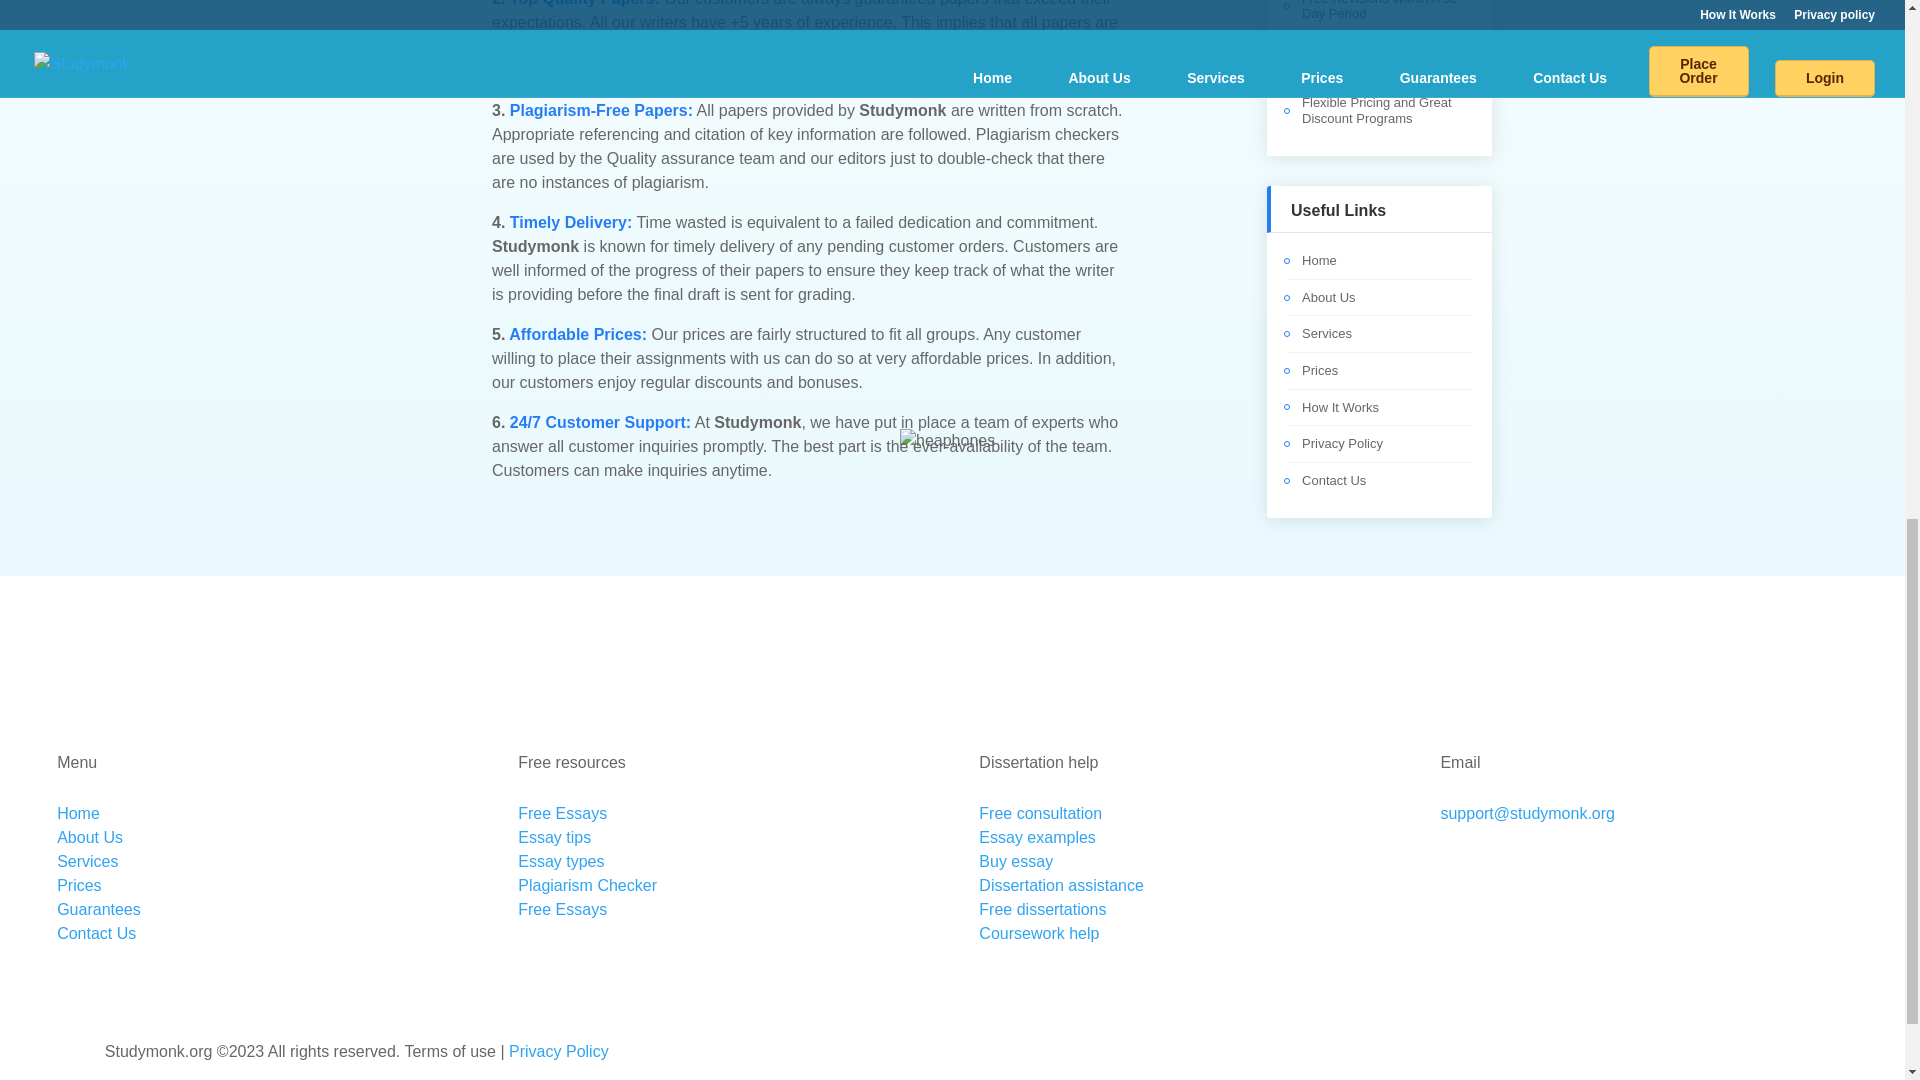  Describe the element at coordinates (98, 909) in the screenshot. I see `Guarantees` at that location.